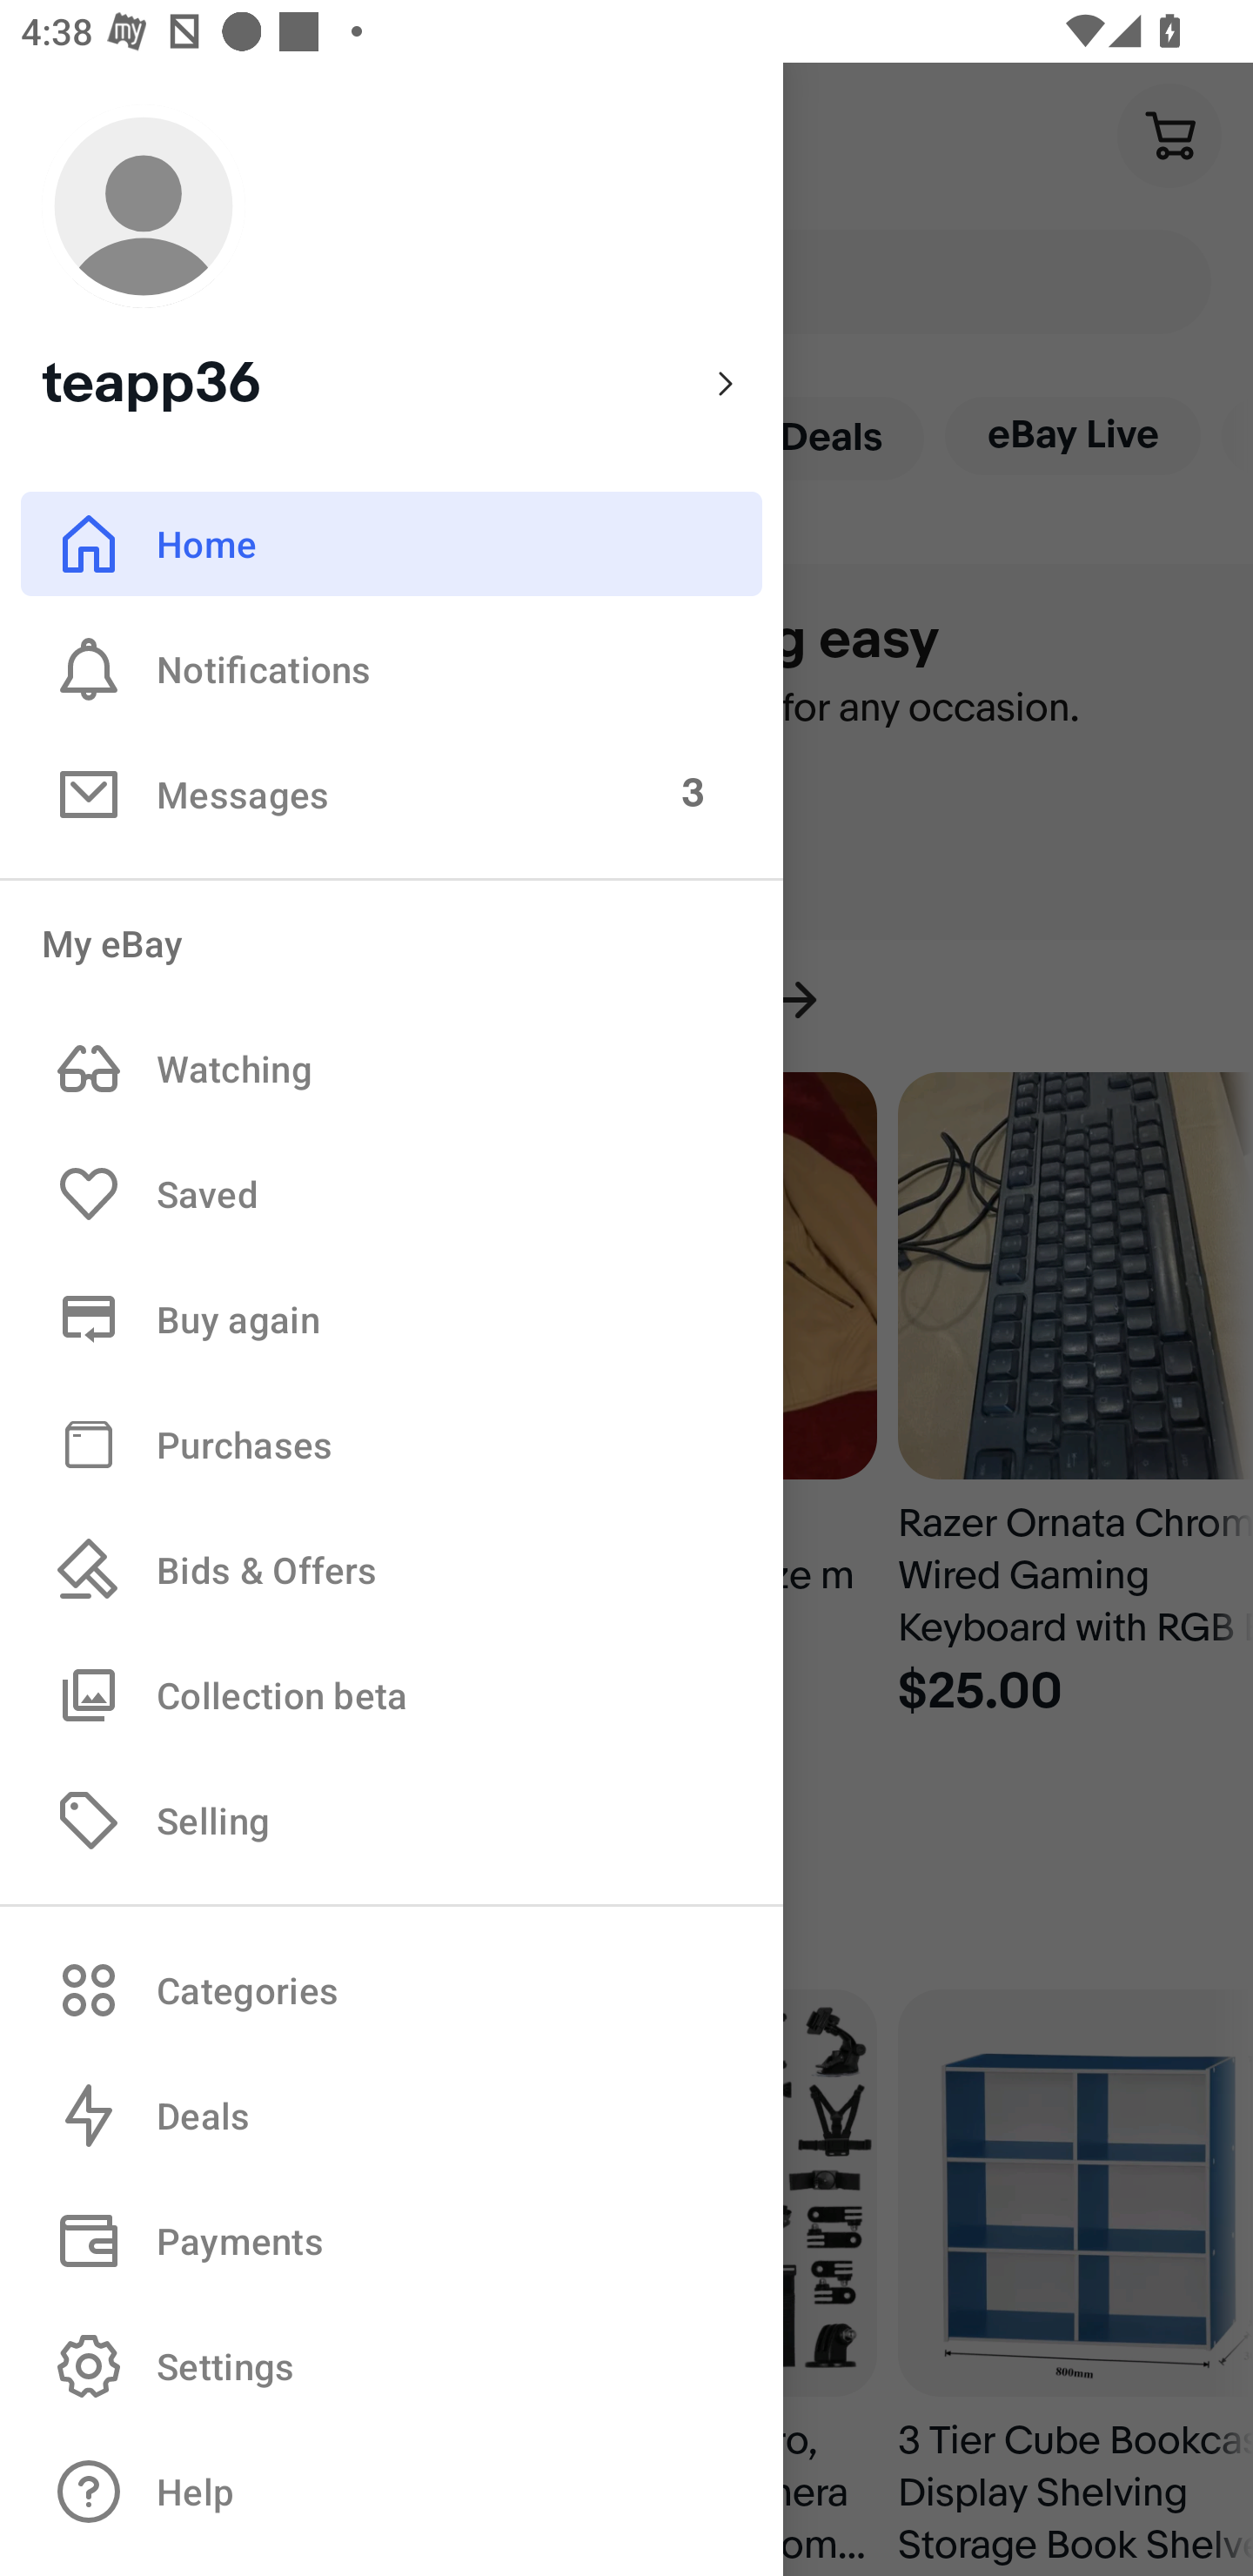  I want to click on Messages 3, so click(392, 794).